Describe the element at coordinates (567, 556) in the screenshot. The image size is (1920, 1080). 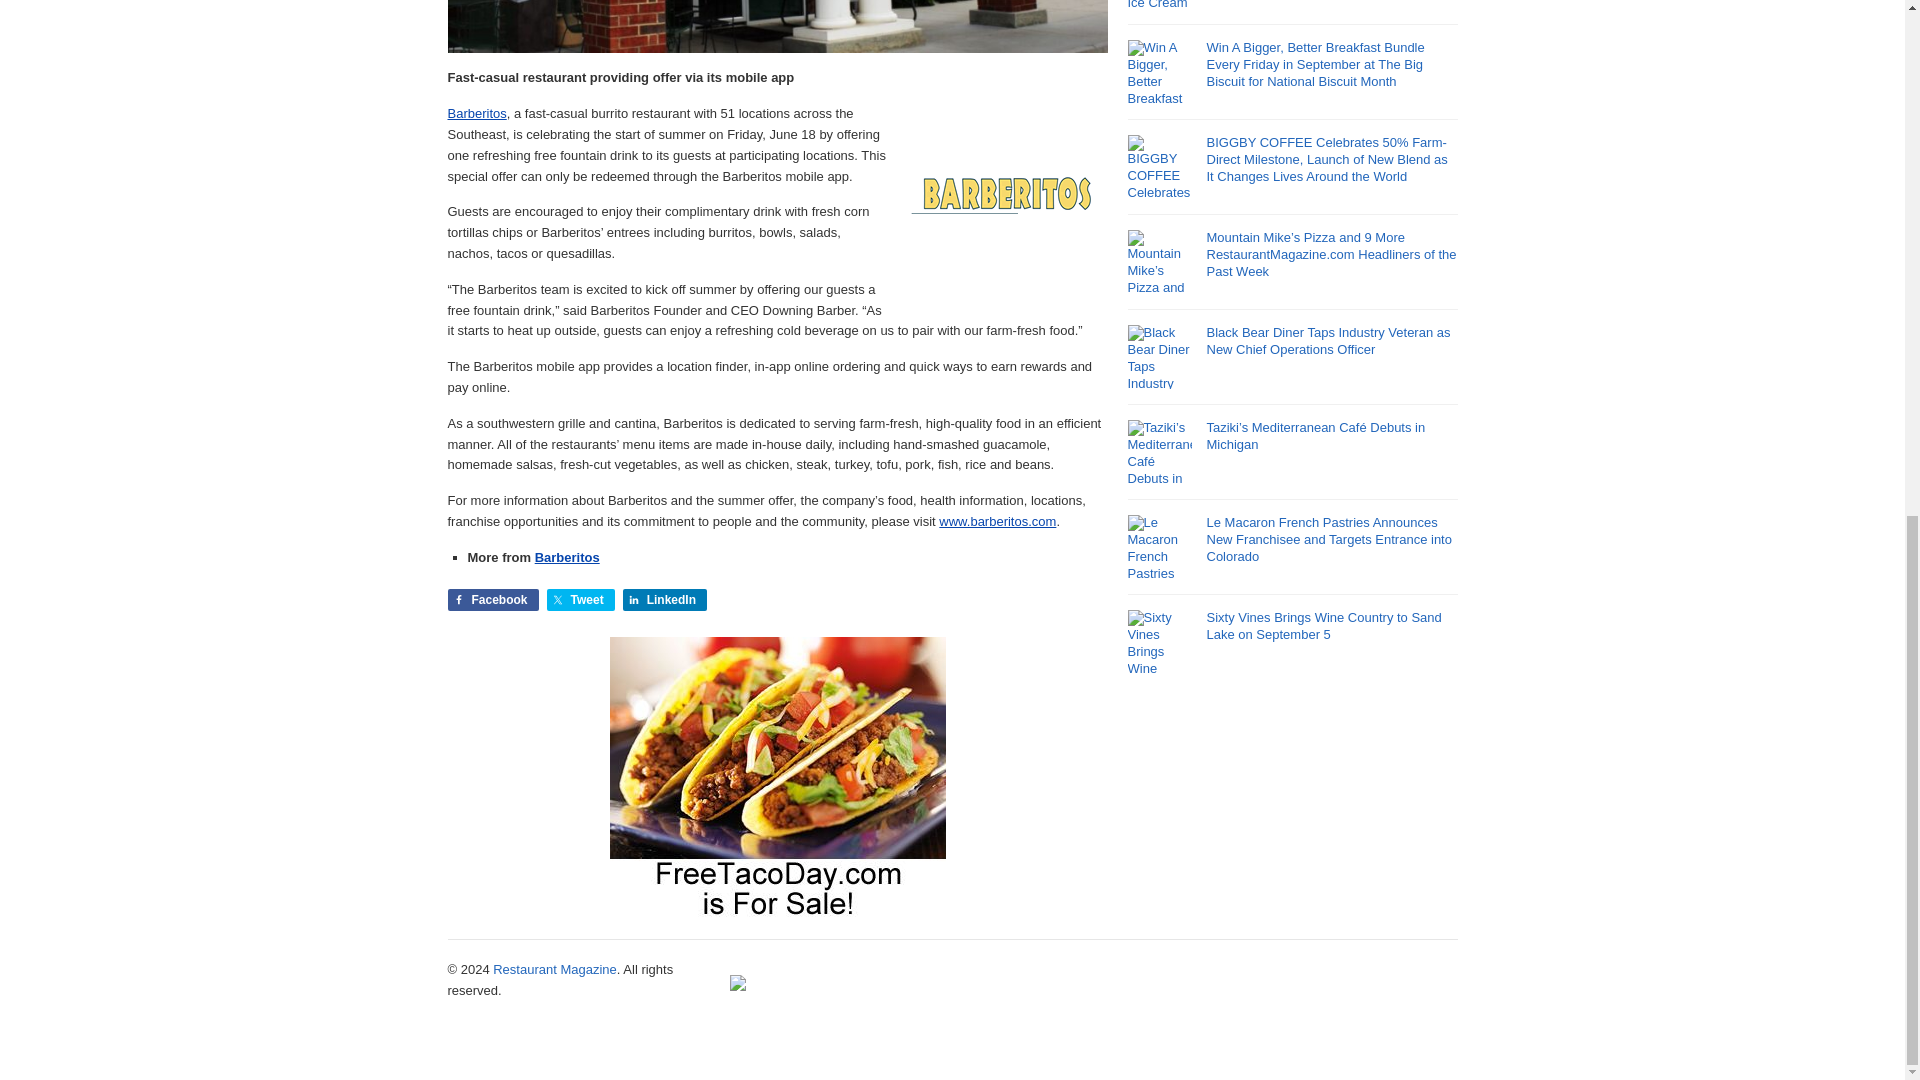
I see `More from Barberitos` at that location.